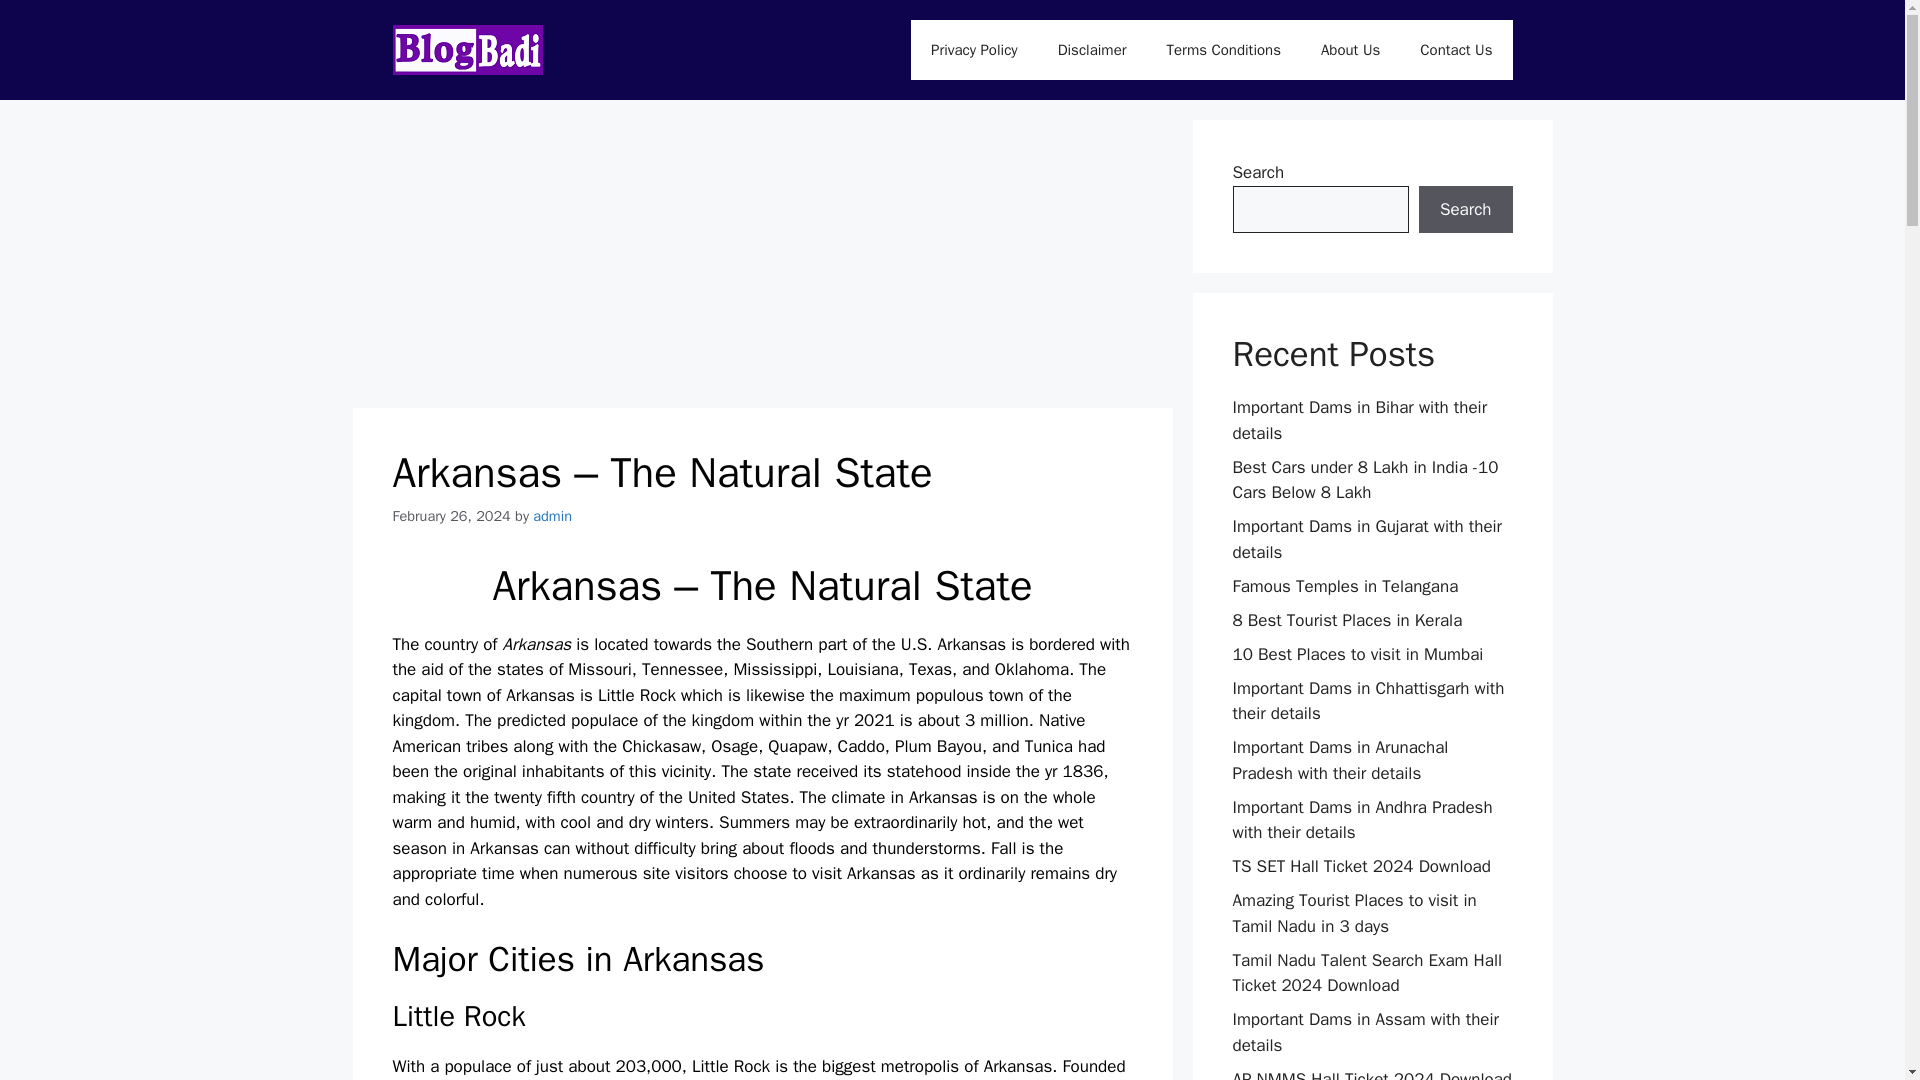 Image resolution: width=1920 pixels, height=1080 pixels. Describe the element at coordinates (1366, 539) in the screenshot. I see `Important Dams in Gujarat with their details` at that location.